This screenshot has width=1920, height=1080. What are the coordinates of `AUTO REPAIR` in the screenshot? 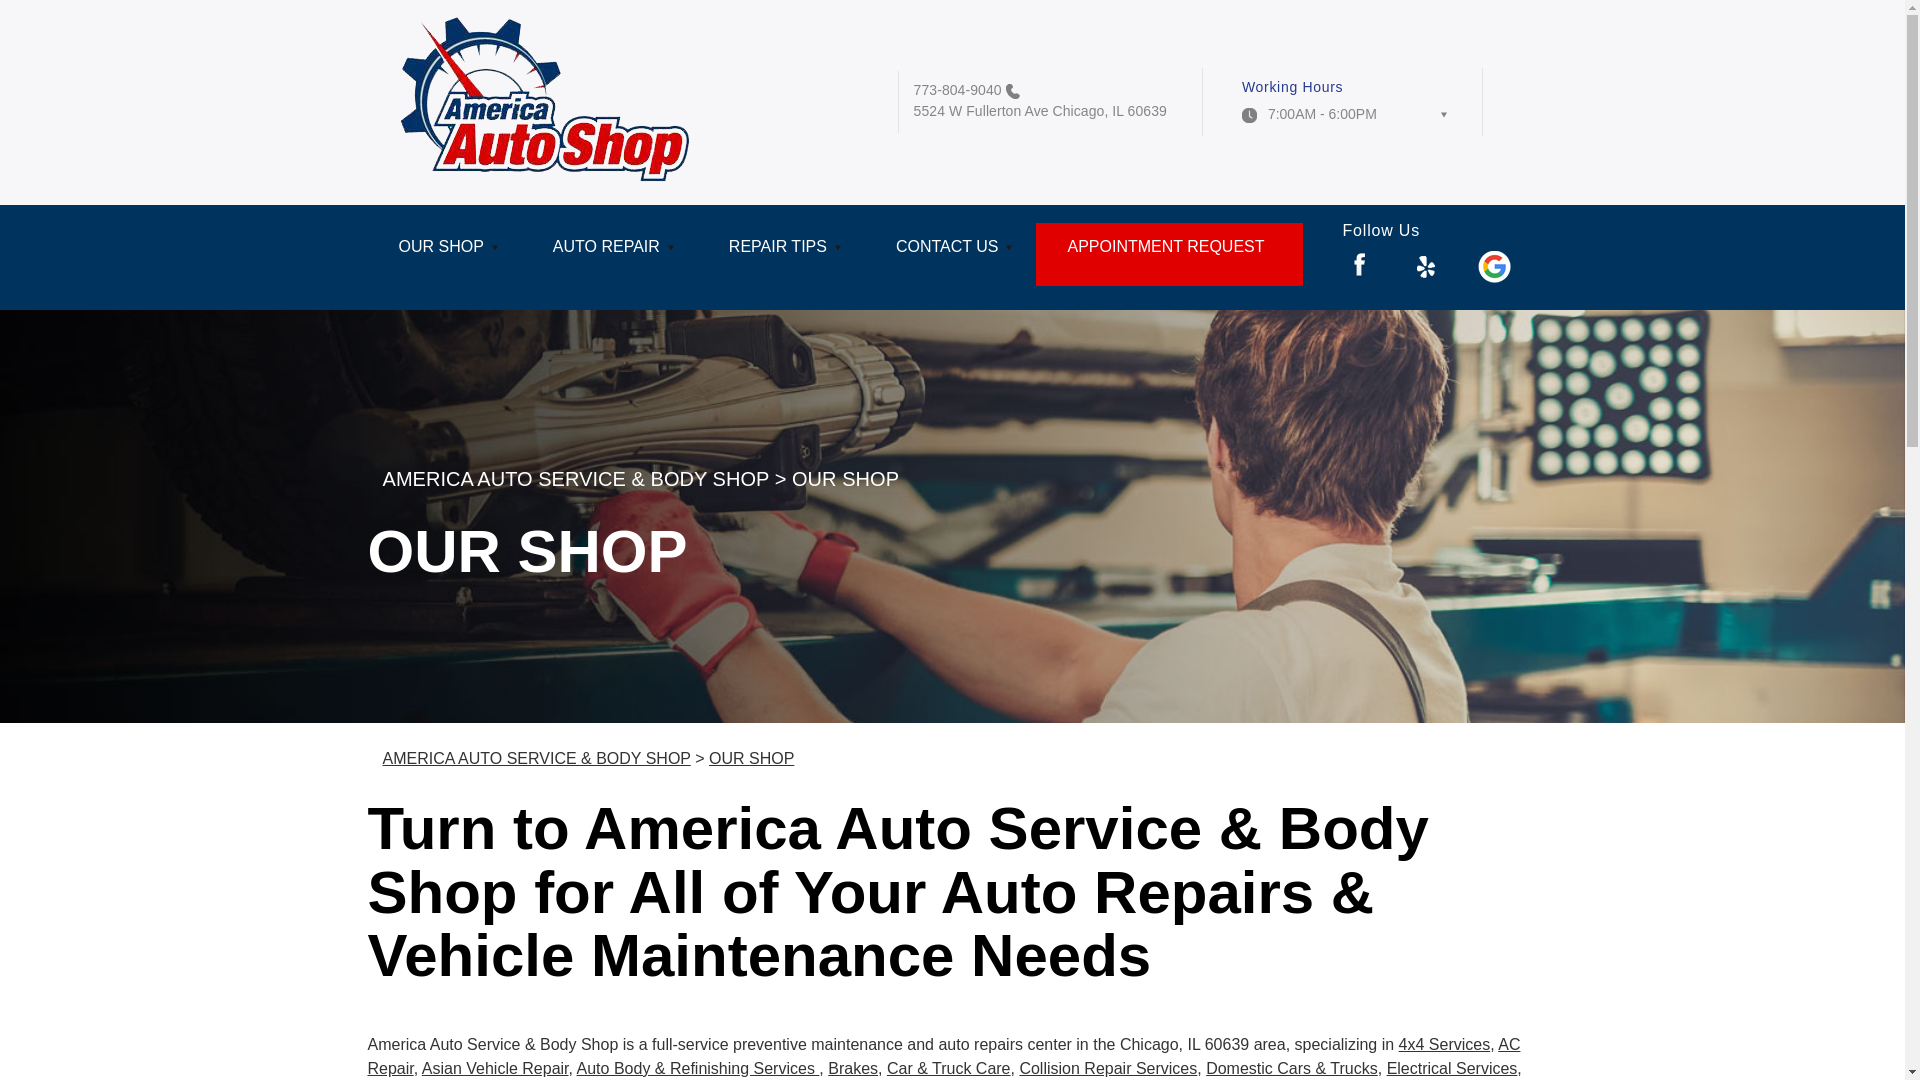 It's located at (610, 254).